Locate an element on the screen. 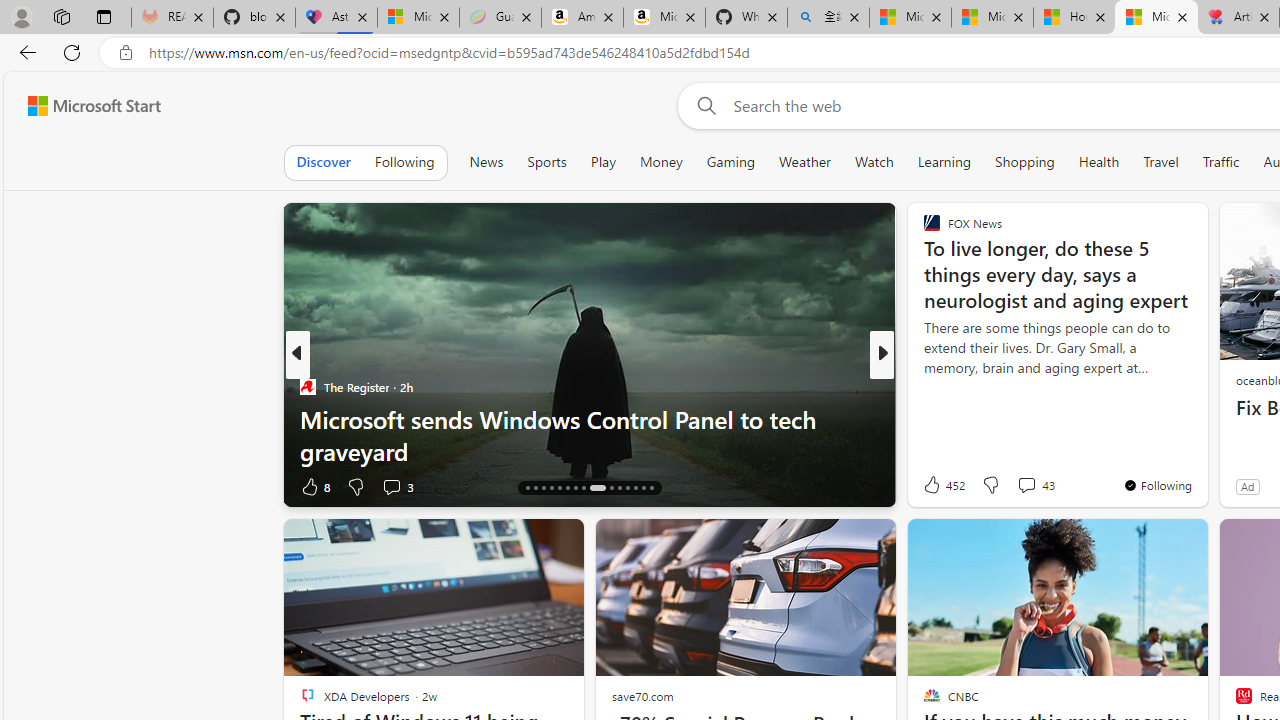 This screenshot has height=720, width=1280. FOX News is located at coordinates (923, 386).